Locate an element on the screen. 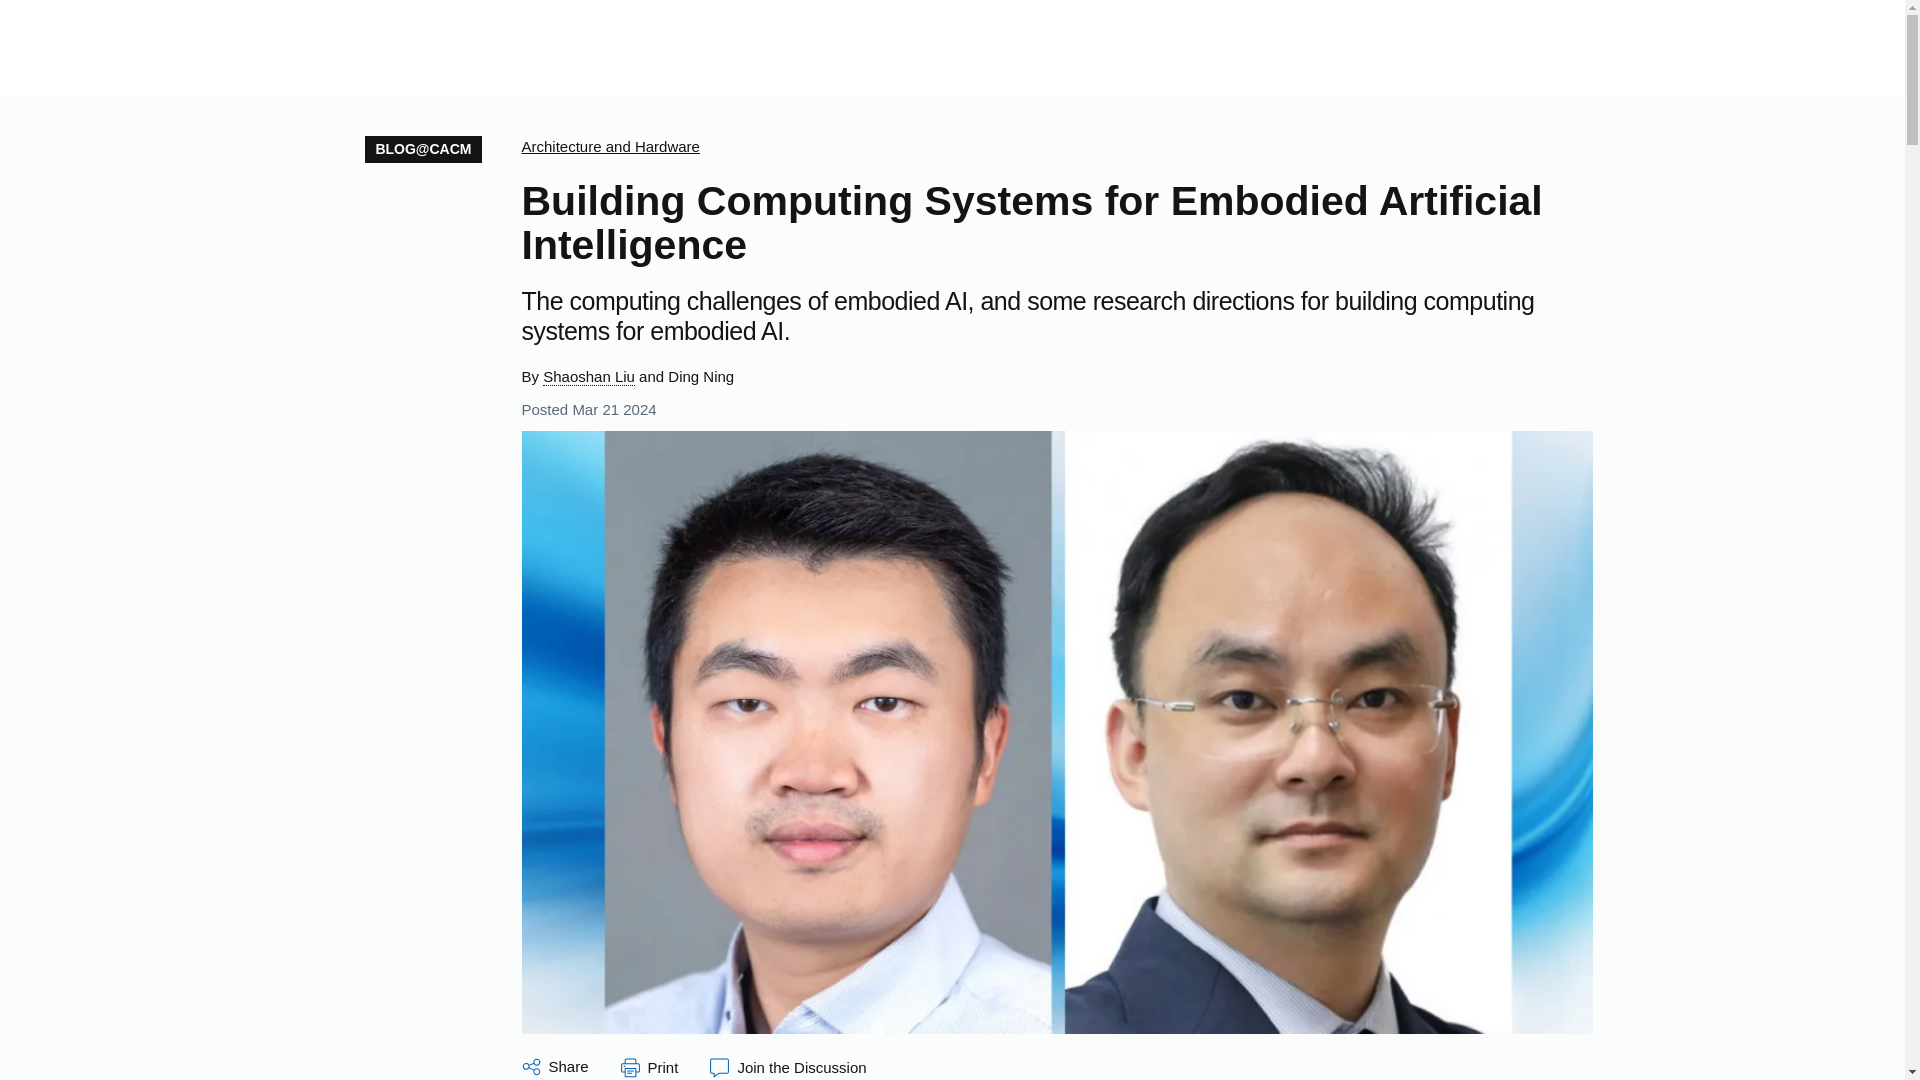  Posts by Shaoshan Liu is located at coordinates (589, 376).